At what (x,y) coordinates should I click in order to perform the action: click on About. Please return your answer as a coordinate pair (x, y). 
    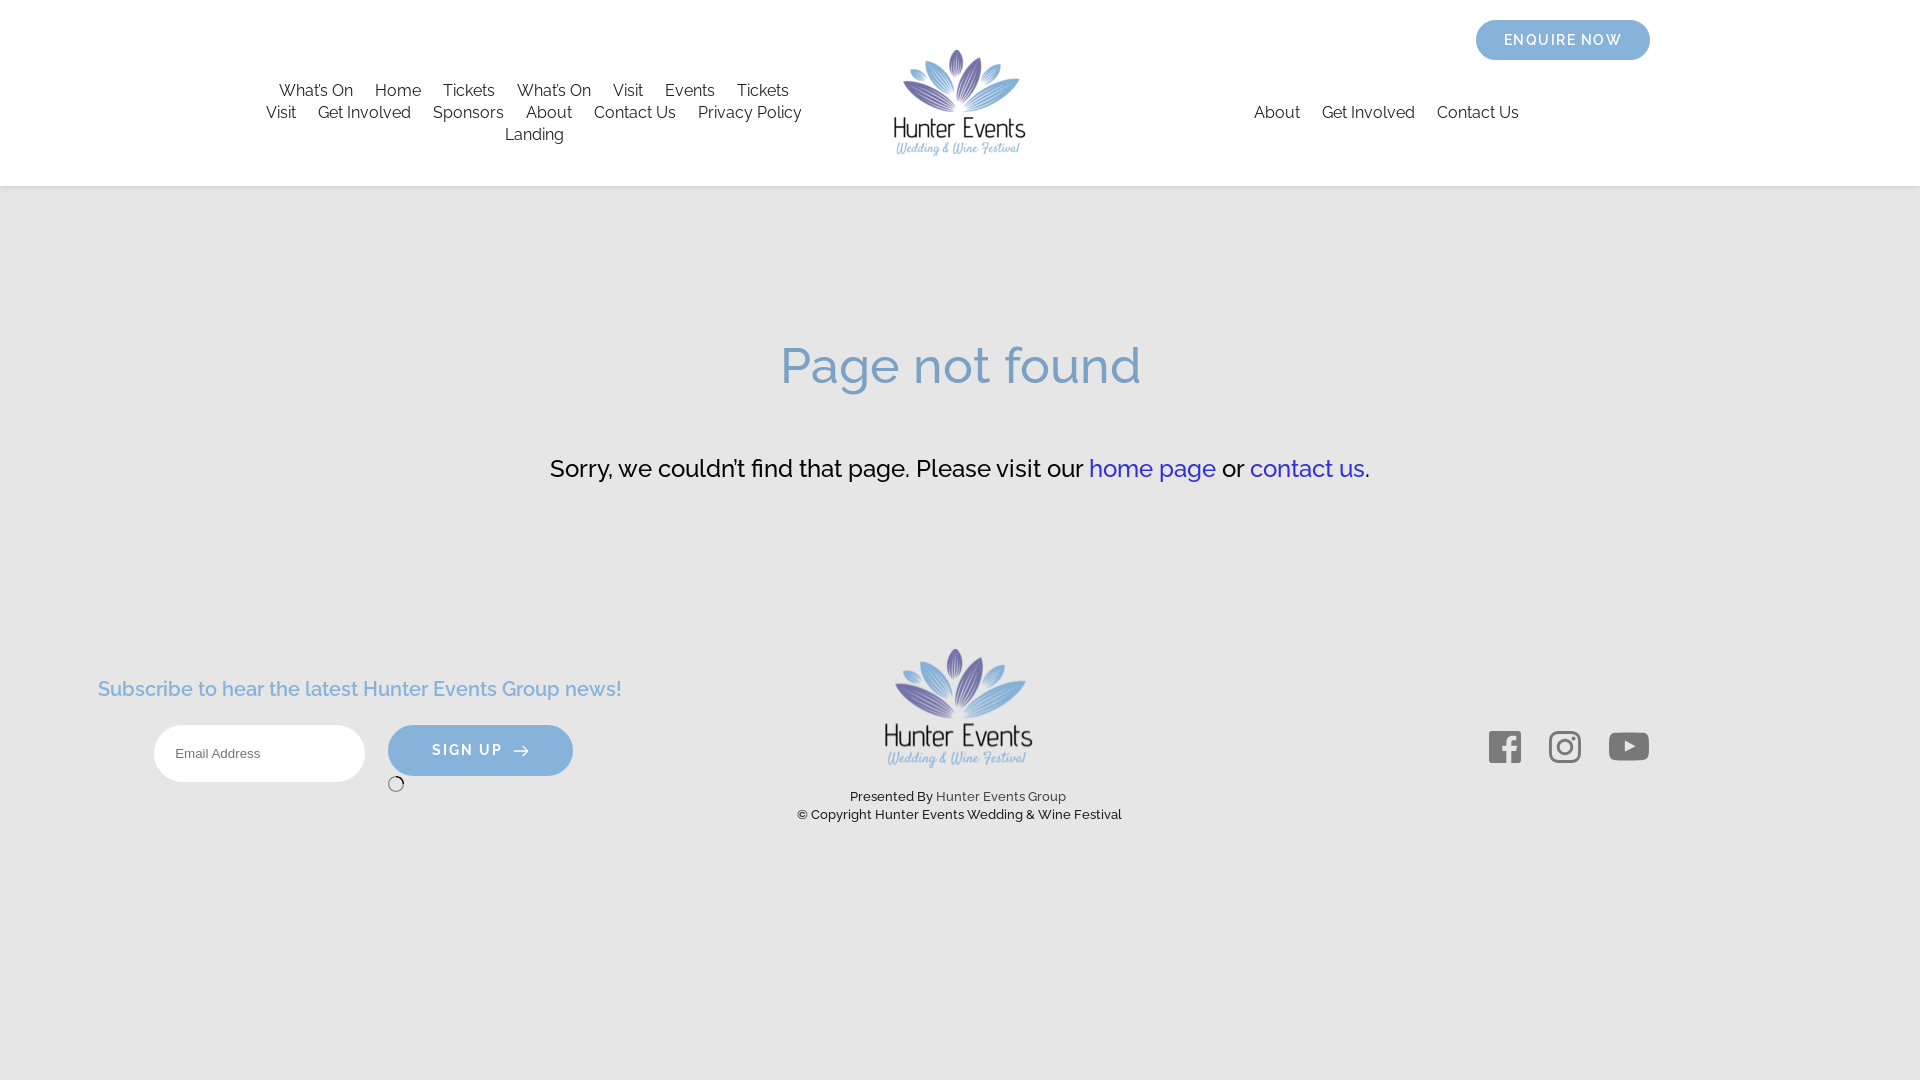
    Looking at the image, I should click on (549, 113).